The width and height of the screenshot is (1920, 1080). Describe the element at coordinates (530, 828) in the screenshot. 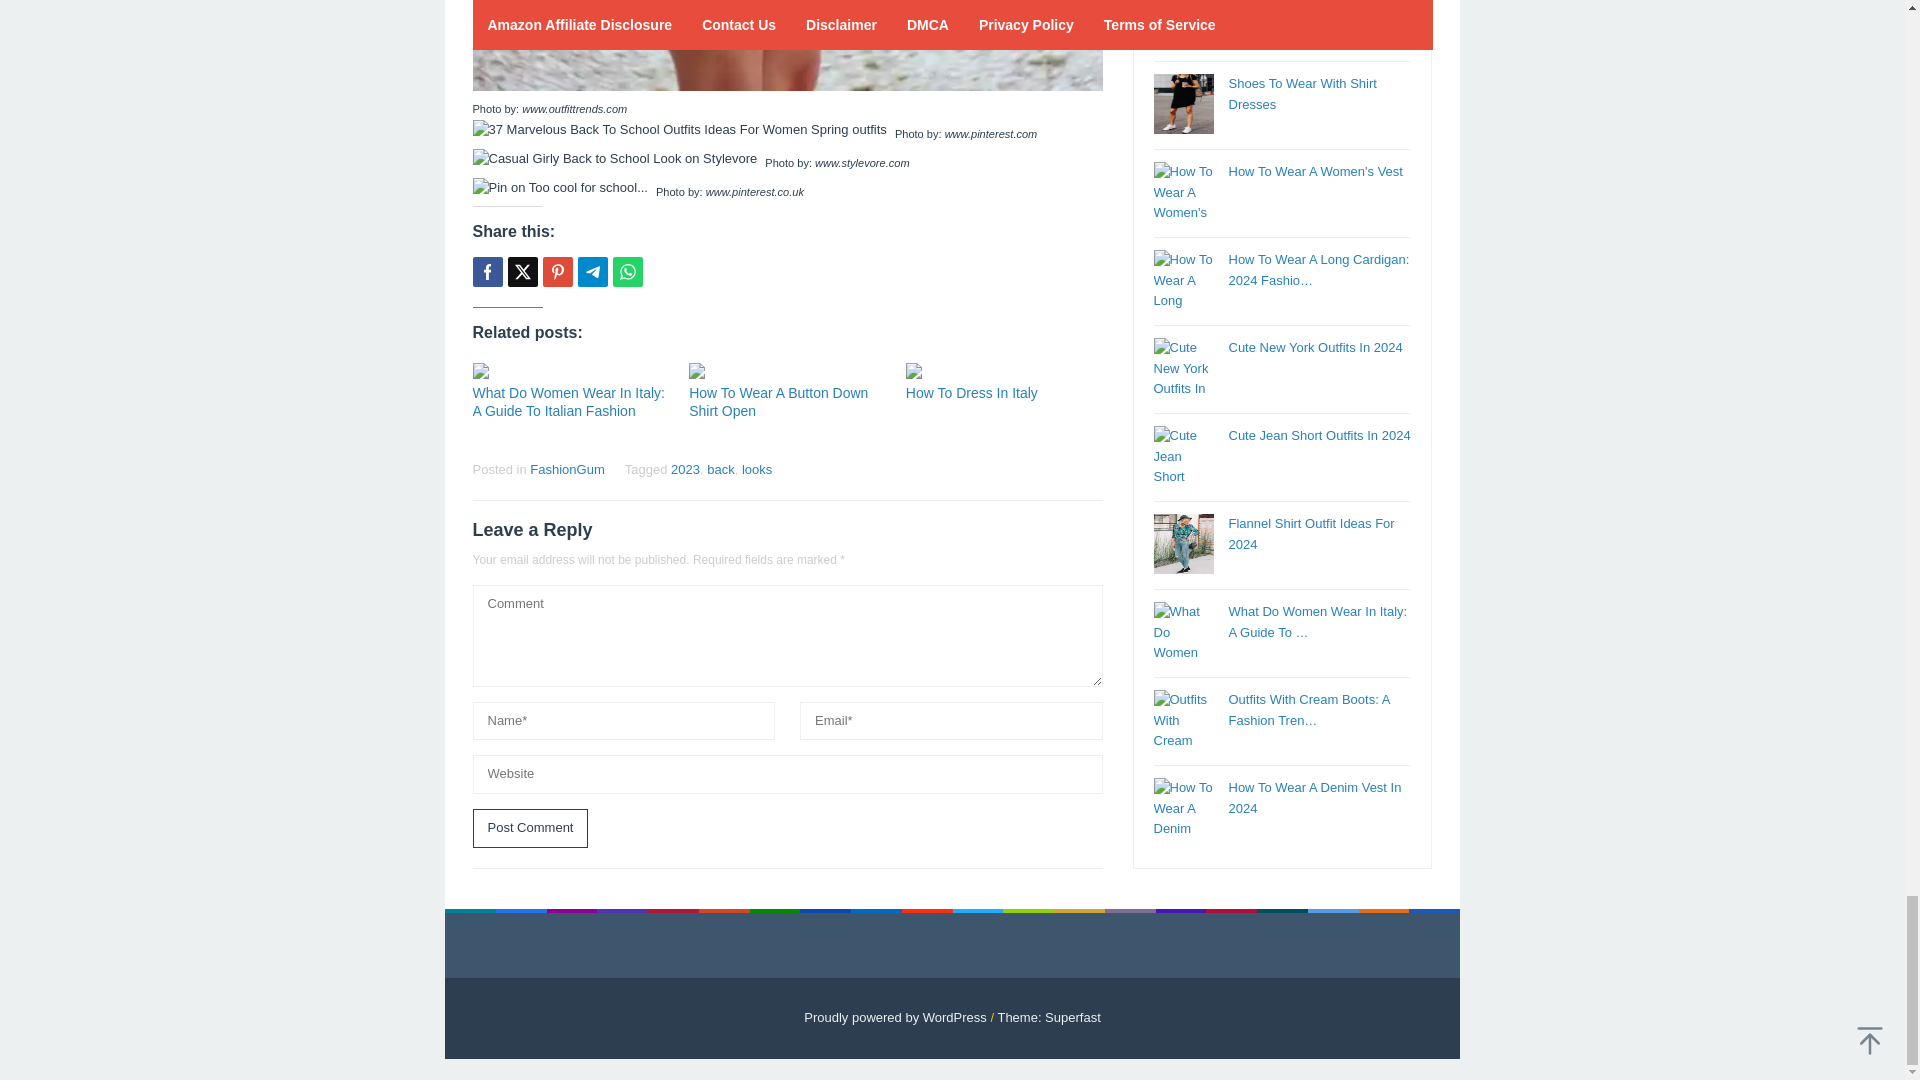

I see `Post Comment` at that location.